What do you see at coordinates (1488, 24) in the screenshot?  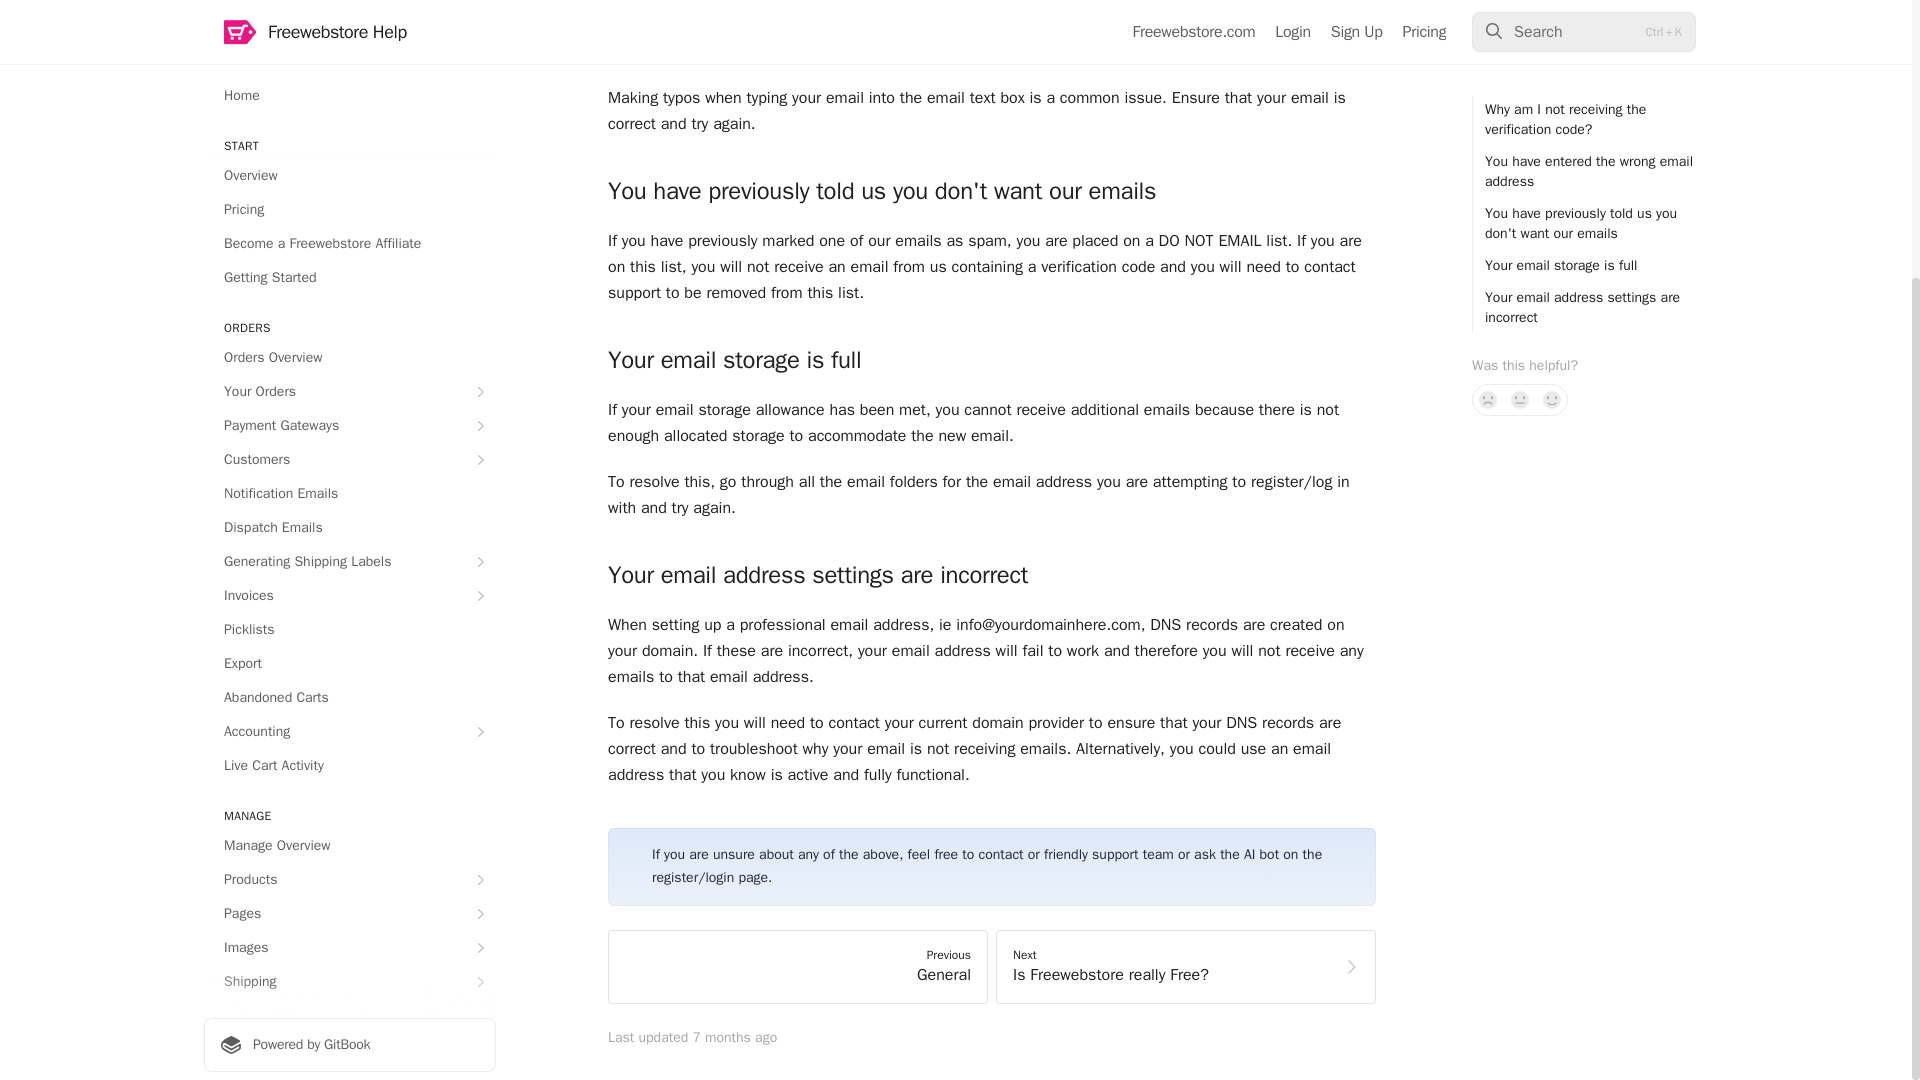 I see `No` at bounding box center [1488, 24].